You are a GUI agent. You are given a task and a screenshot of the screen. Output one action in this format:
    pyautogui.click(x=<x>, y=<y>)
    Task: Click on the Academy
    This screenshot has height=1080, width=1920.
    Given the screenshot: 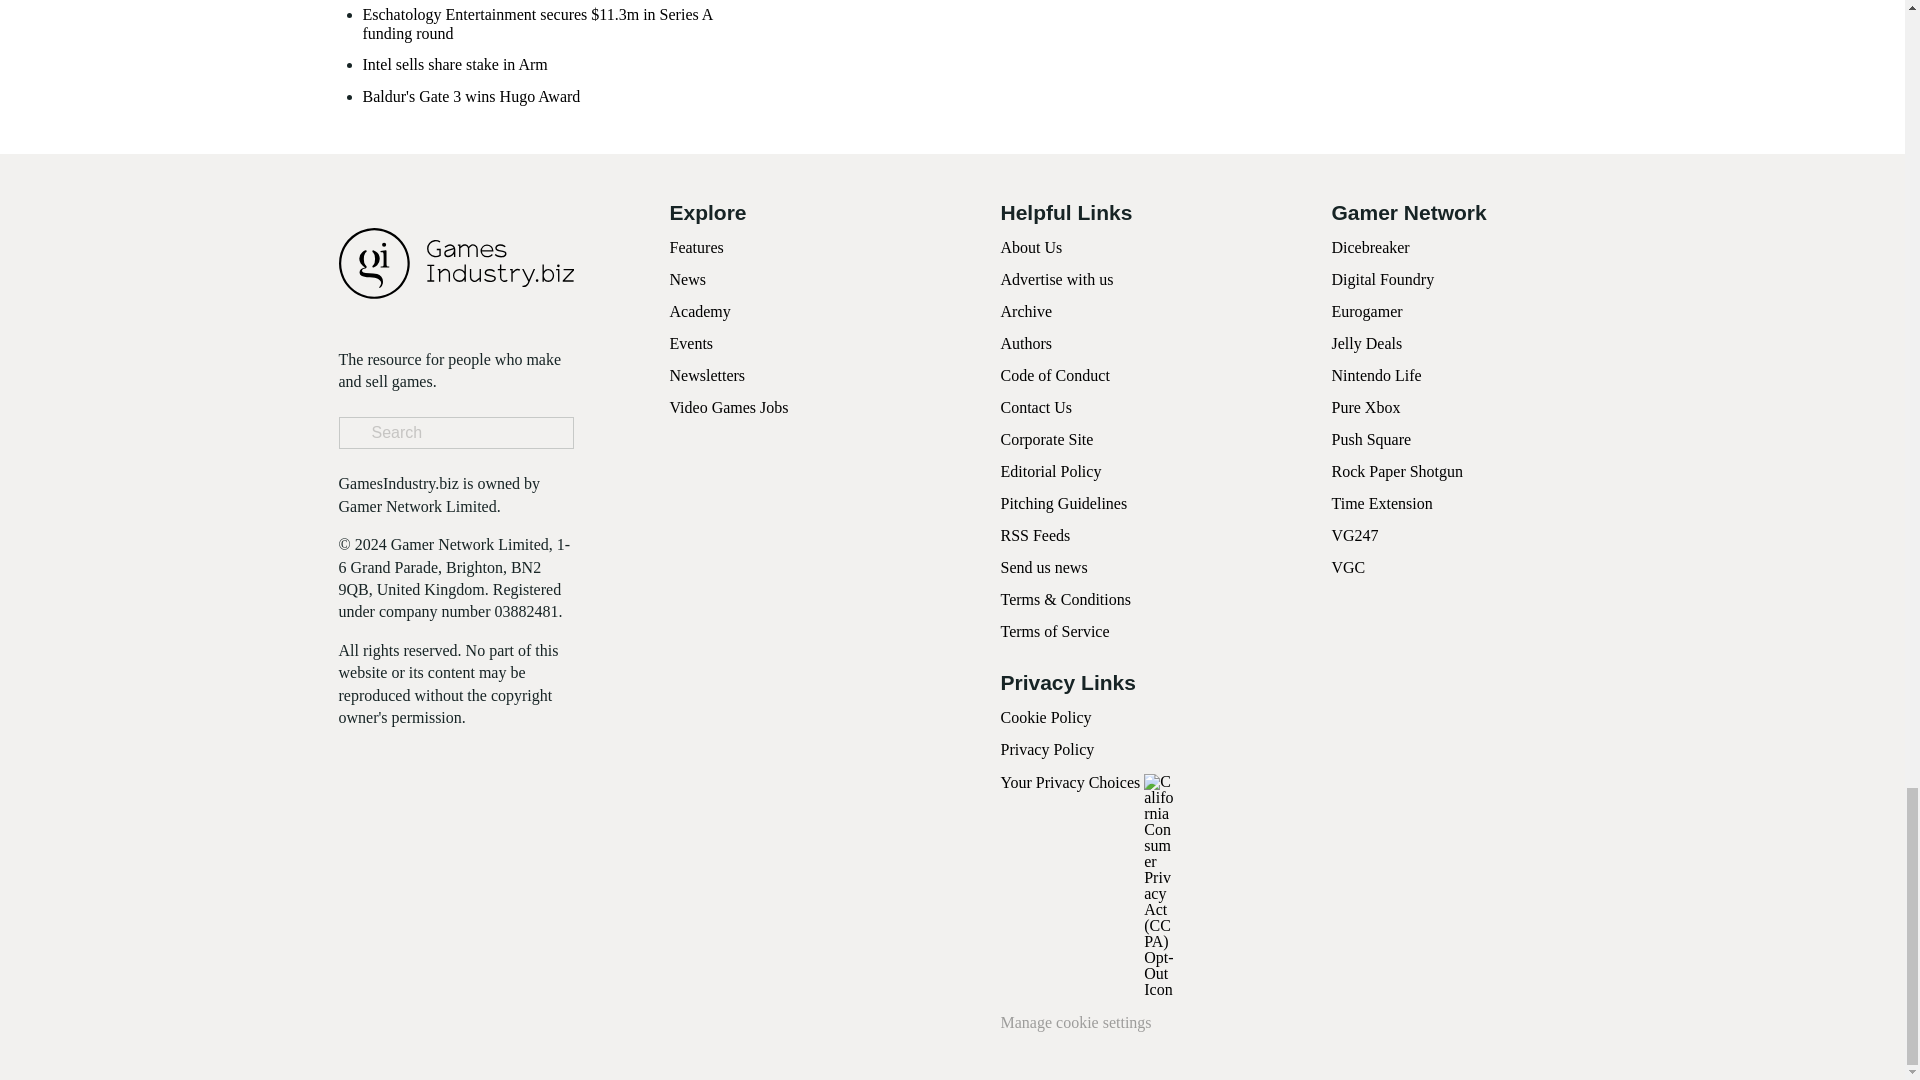 What is the action you would take?
    pyautogui.click(x=700, y=311)
    